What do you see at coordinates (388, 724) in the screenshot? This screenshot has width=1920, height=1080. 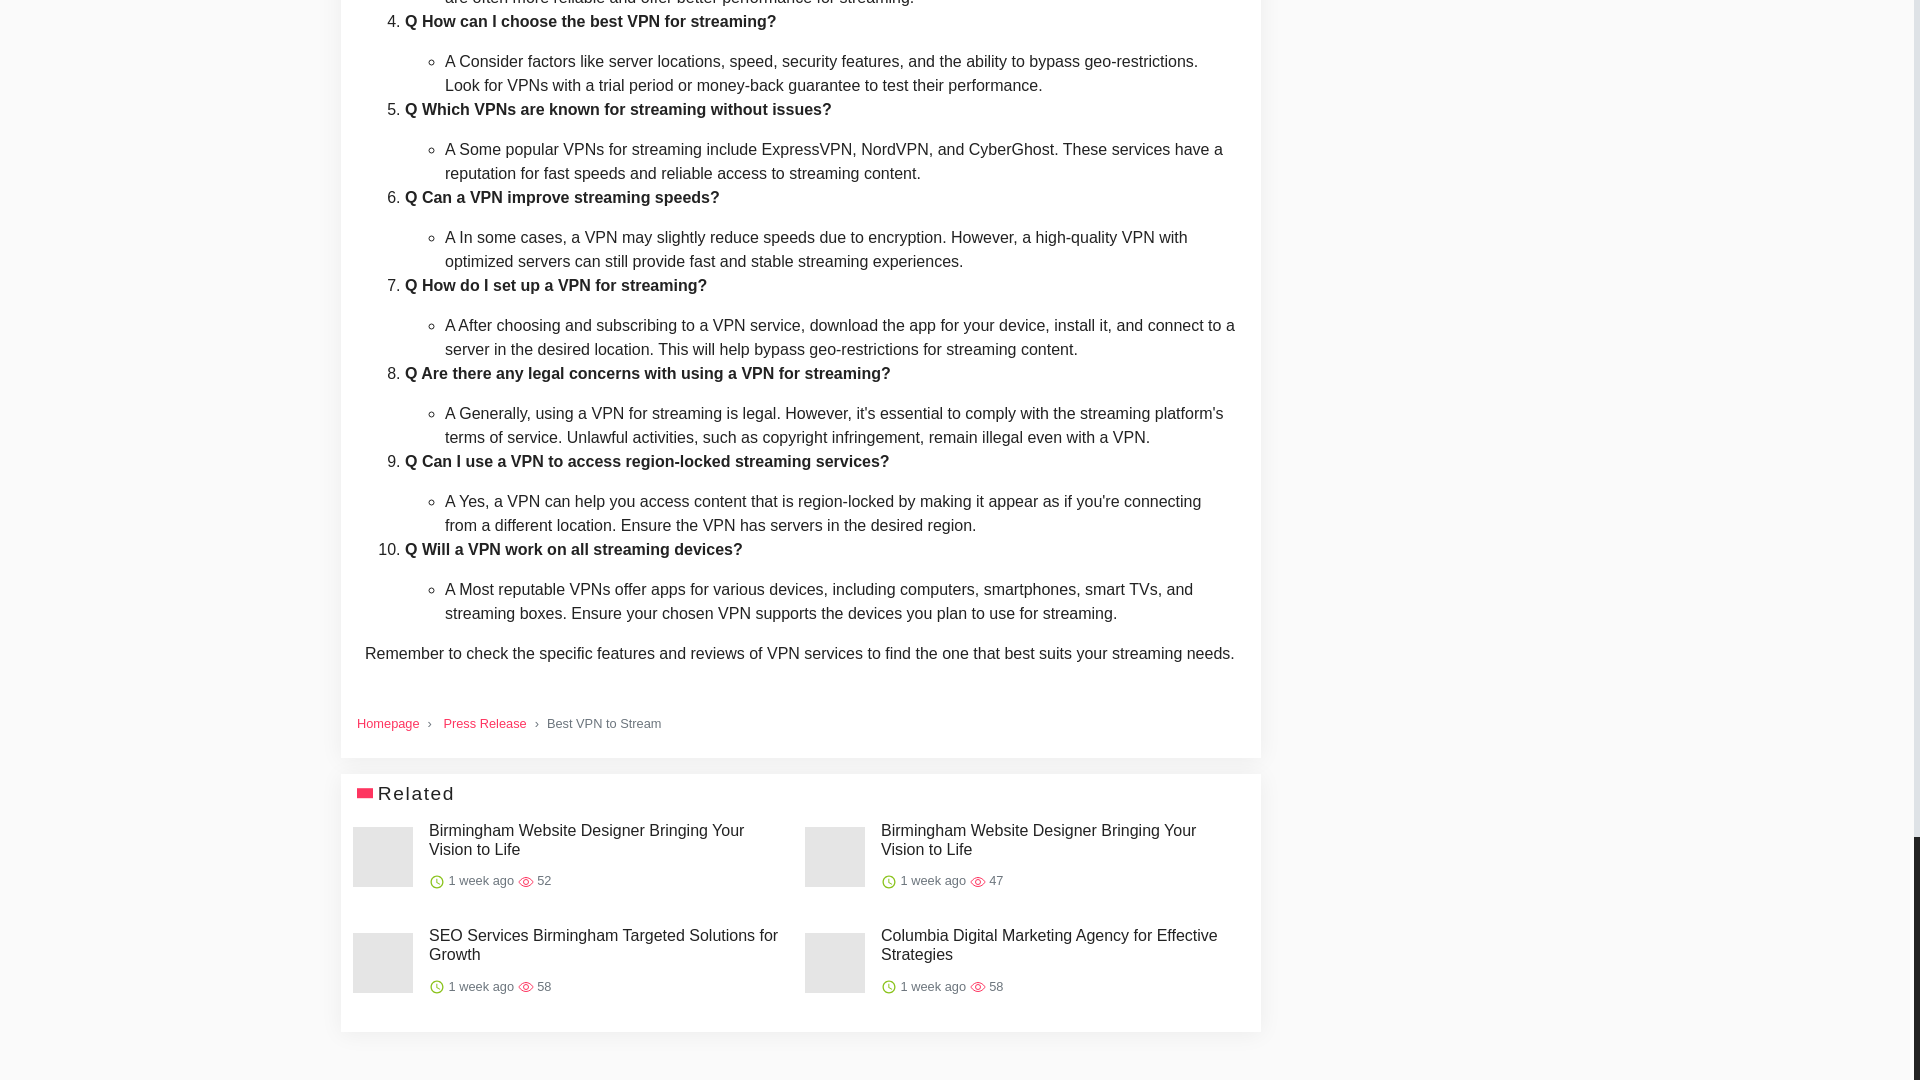 I see `Homepage` at bounding box center [388, 724].